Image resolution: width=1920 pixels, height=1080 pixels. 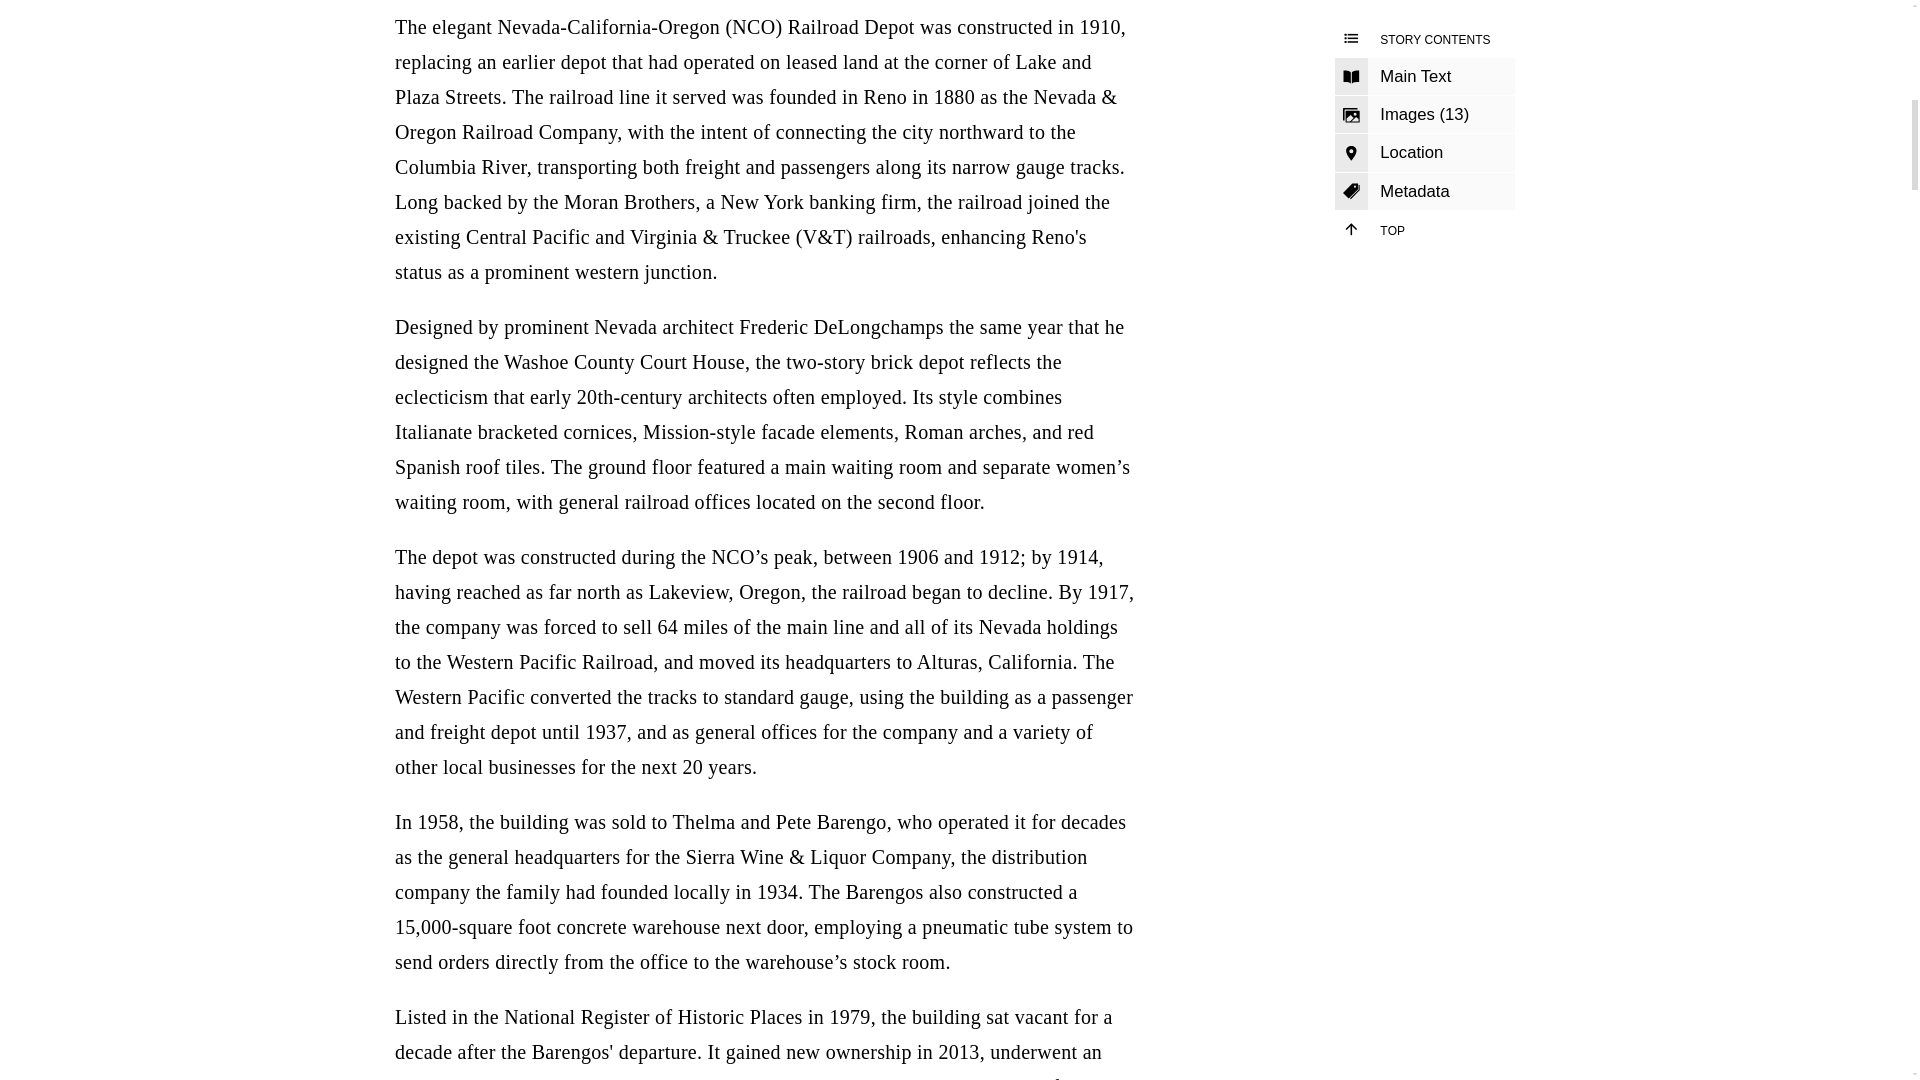 What do you see at coordinates (1424, 66) in the screenshot?
I see `Main Text` at bounding box center [1424, 66].